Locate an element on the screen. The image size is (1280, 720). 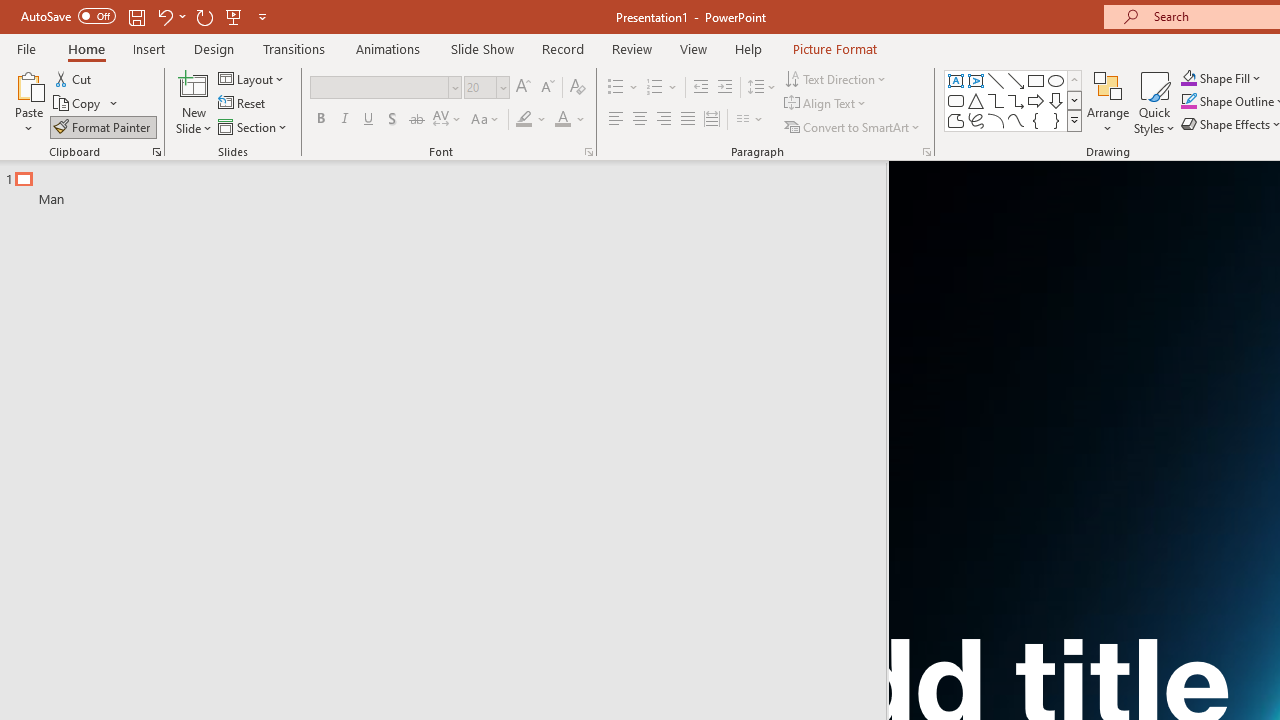
Outline is located at coordinates (452, 184).